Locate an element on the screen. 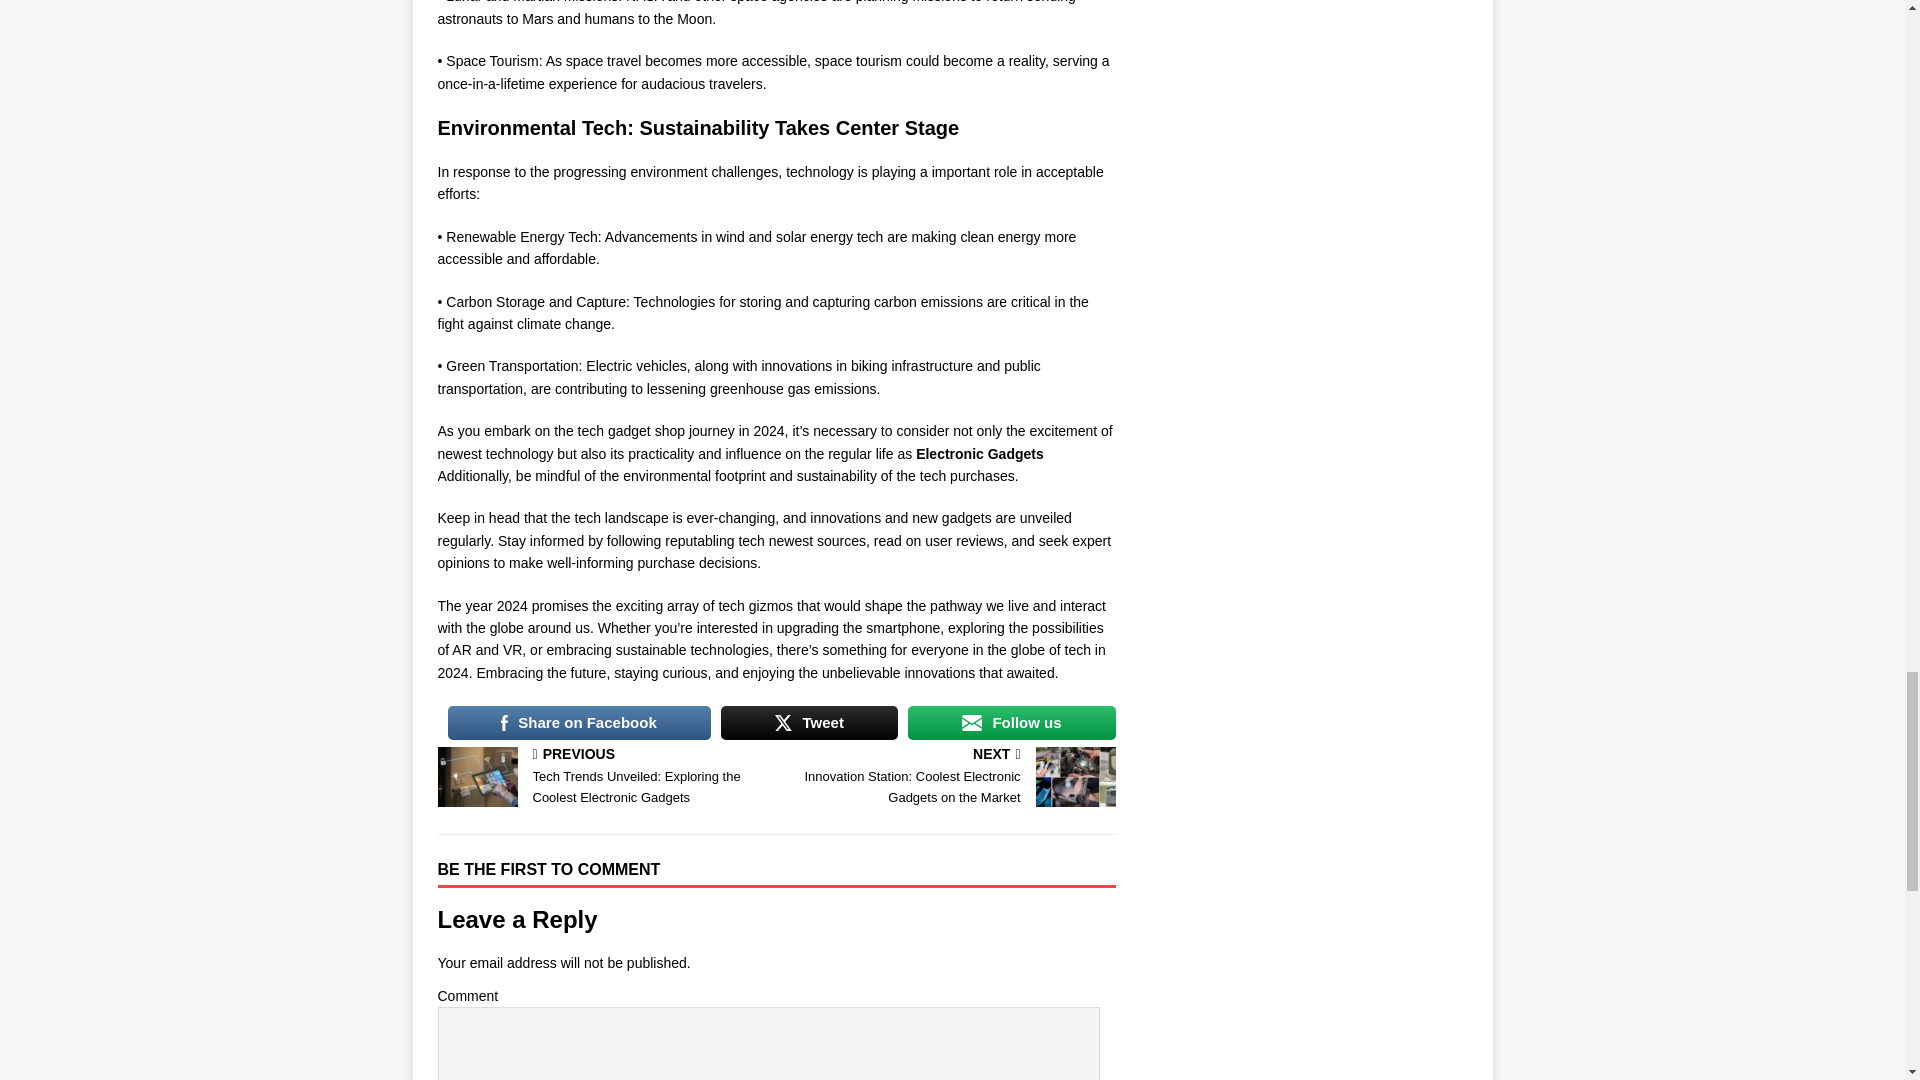 The image size is (1920, 1080). Share on Facebook is located at coordinates (578, 722).